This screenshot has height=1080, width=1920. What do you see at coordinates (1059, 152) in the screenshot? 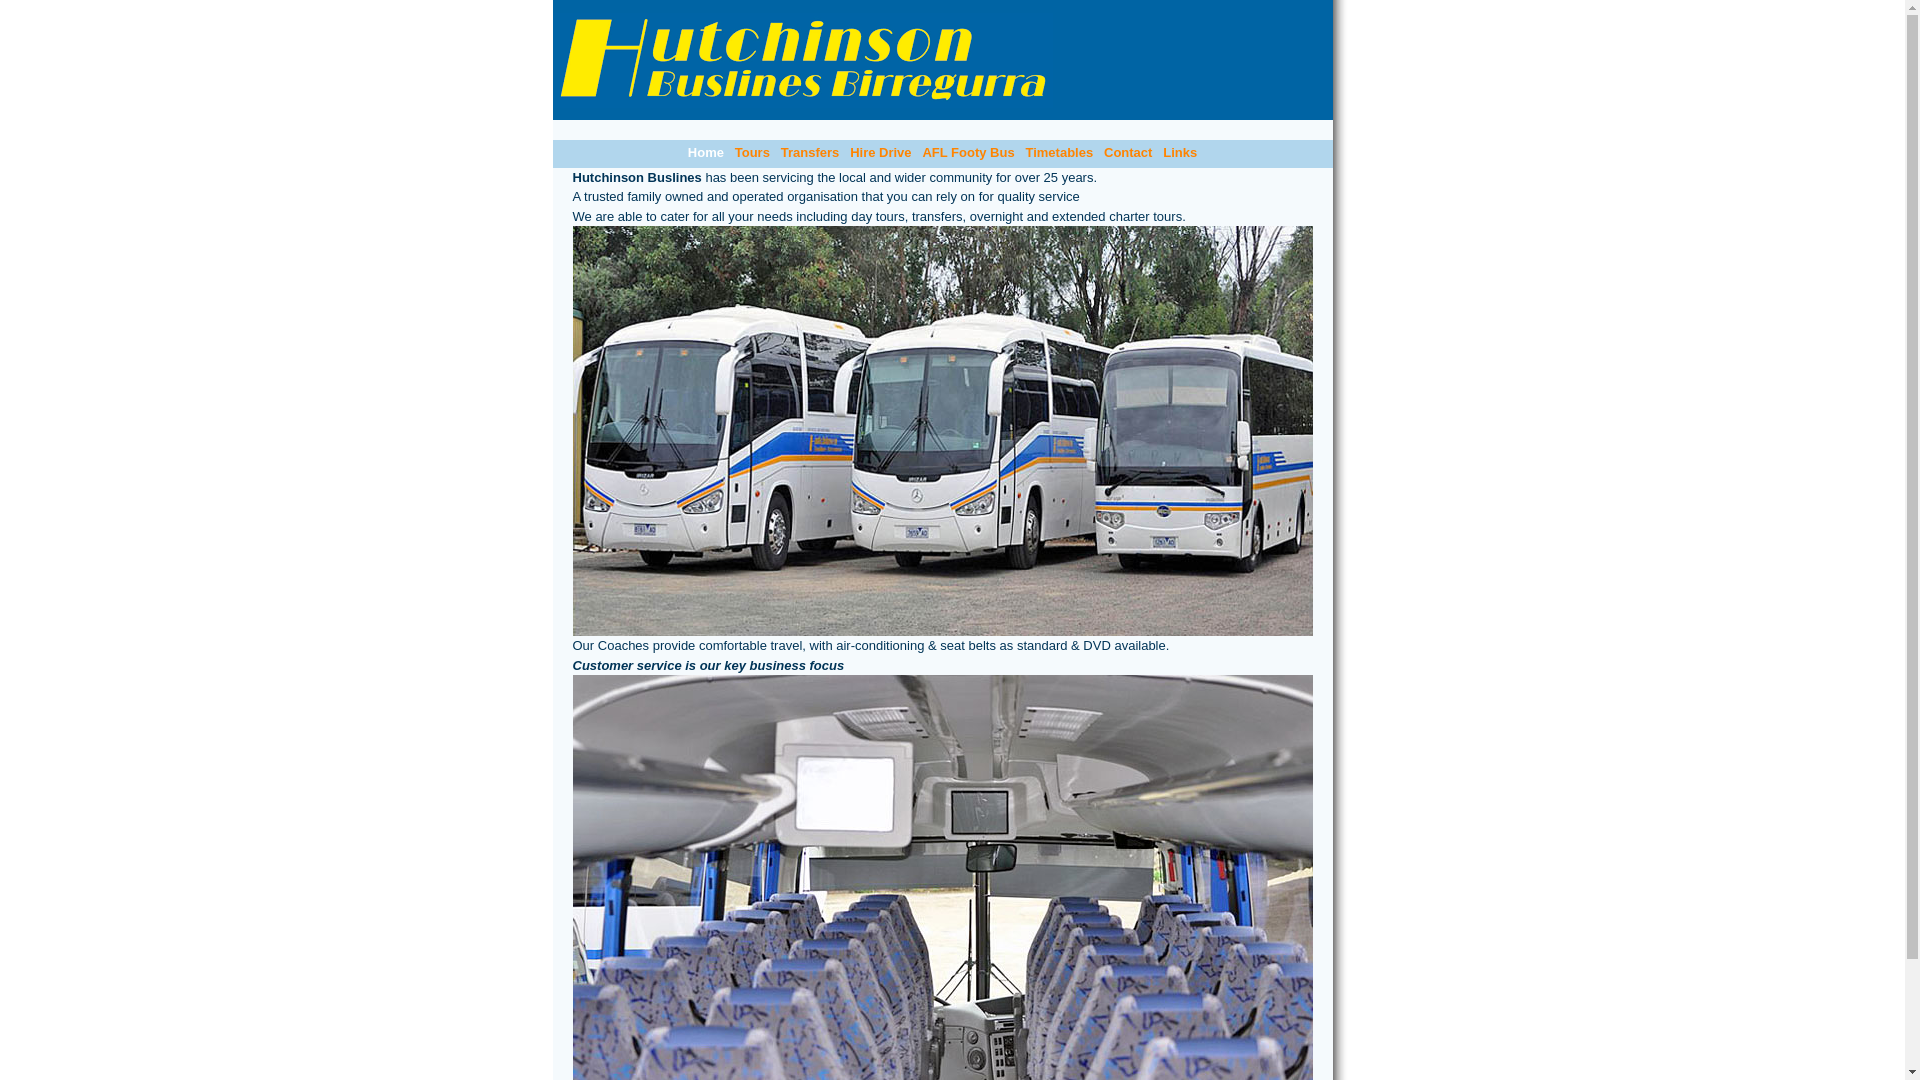
I see `Timetables` at bounding box center [1059, 152].